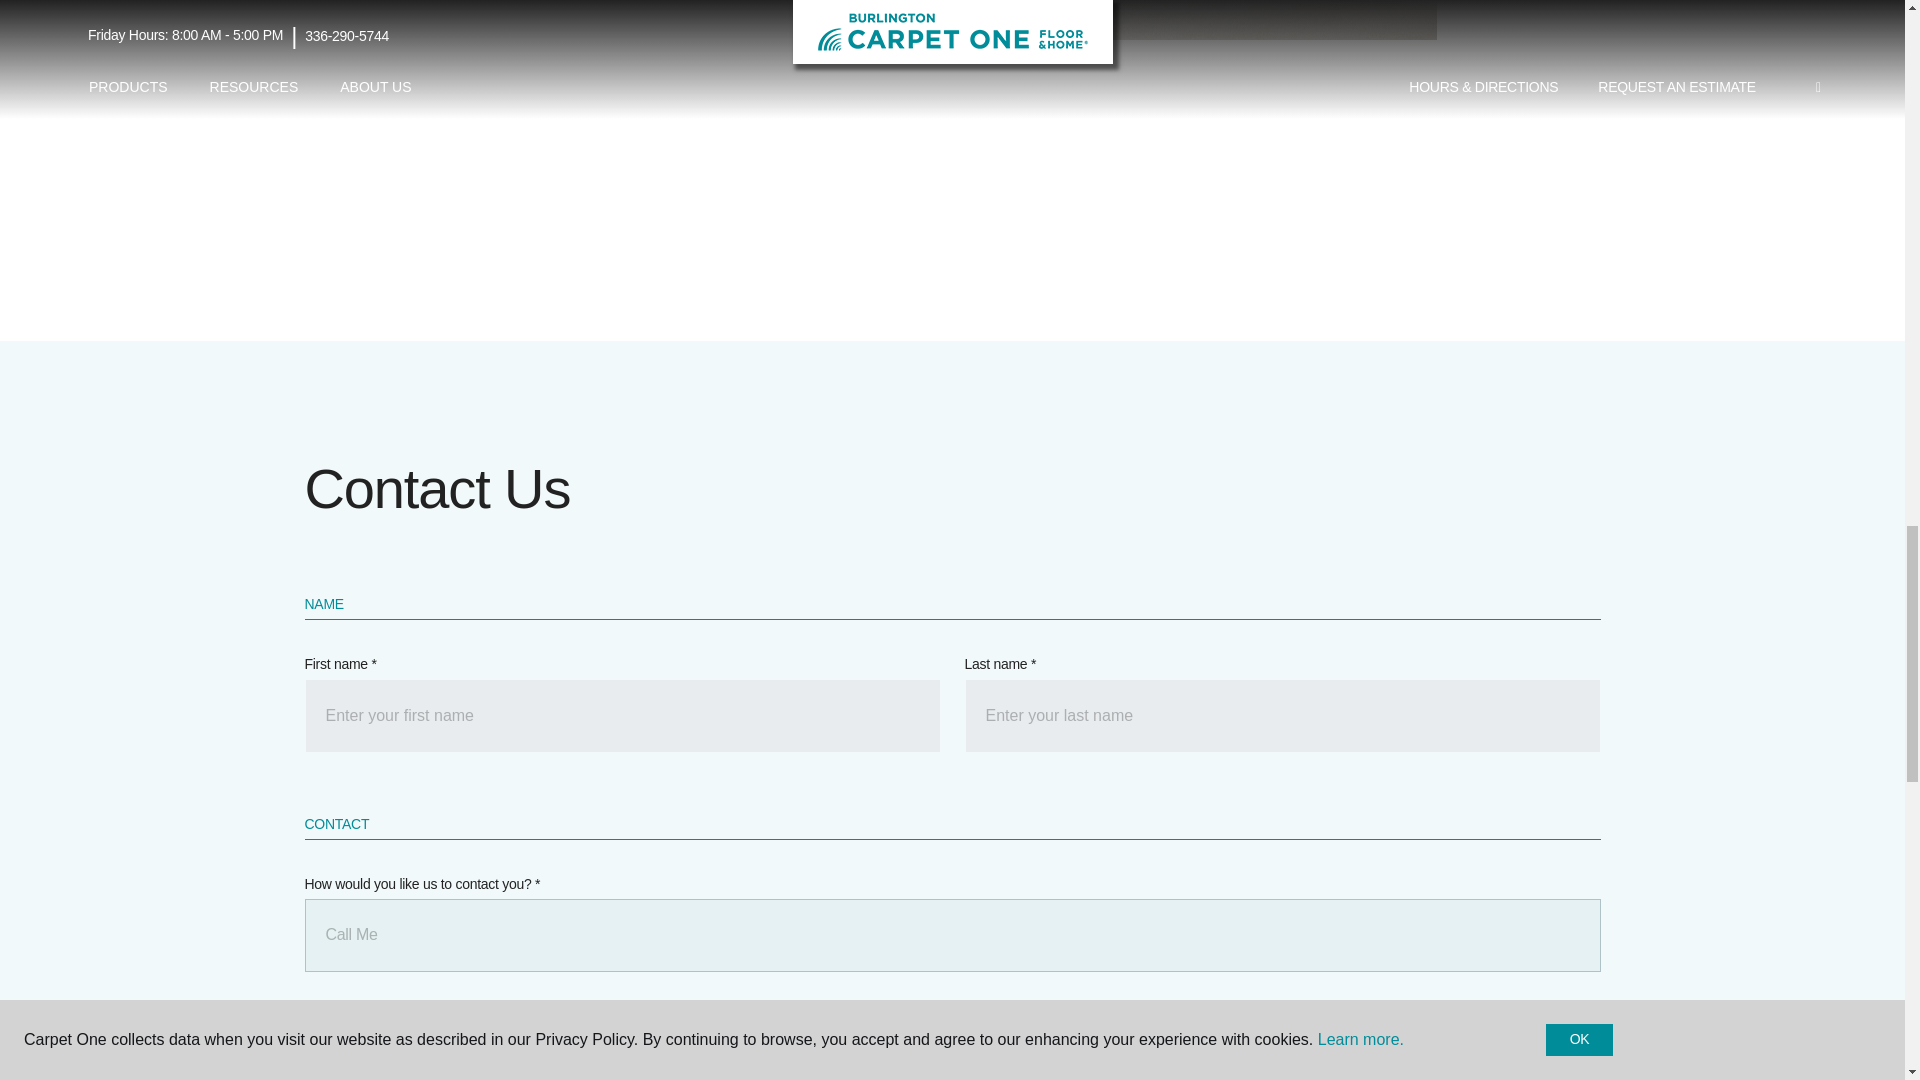 This screenshot has width=1920, height=1080. I want to click on FirstName, so click(622, 716).